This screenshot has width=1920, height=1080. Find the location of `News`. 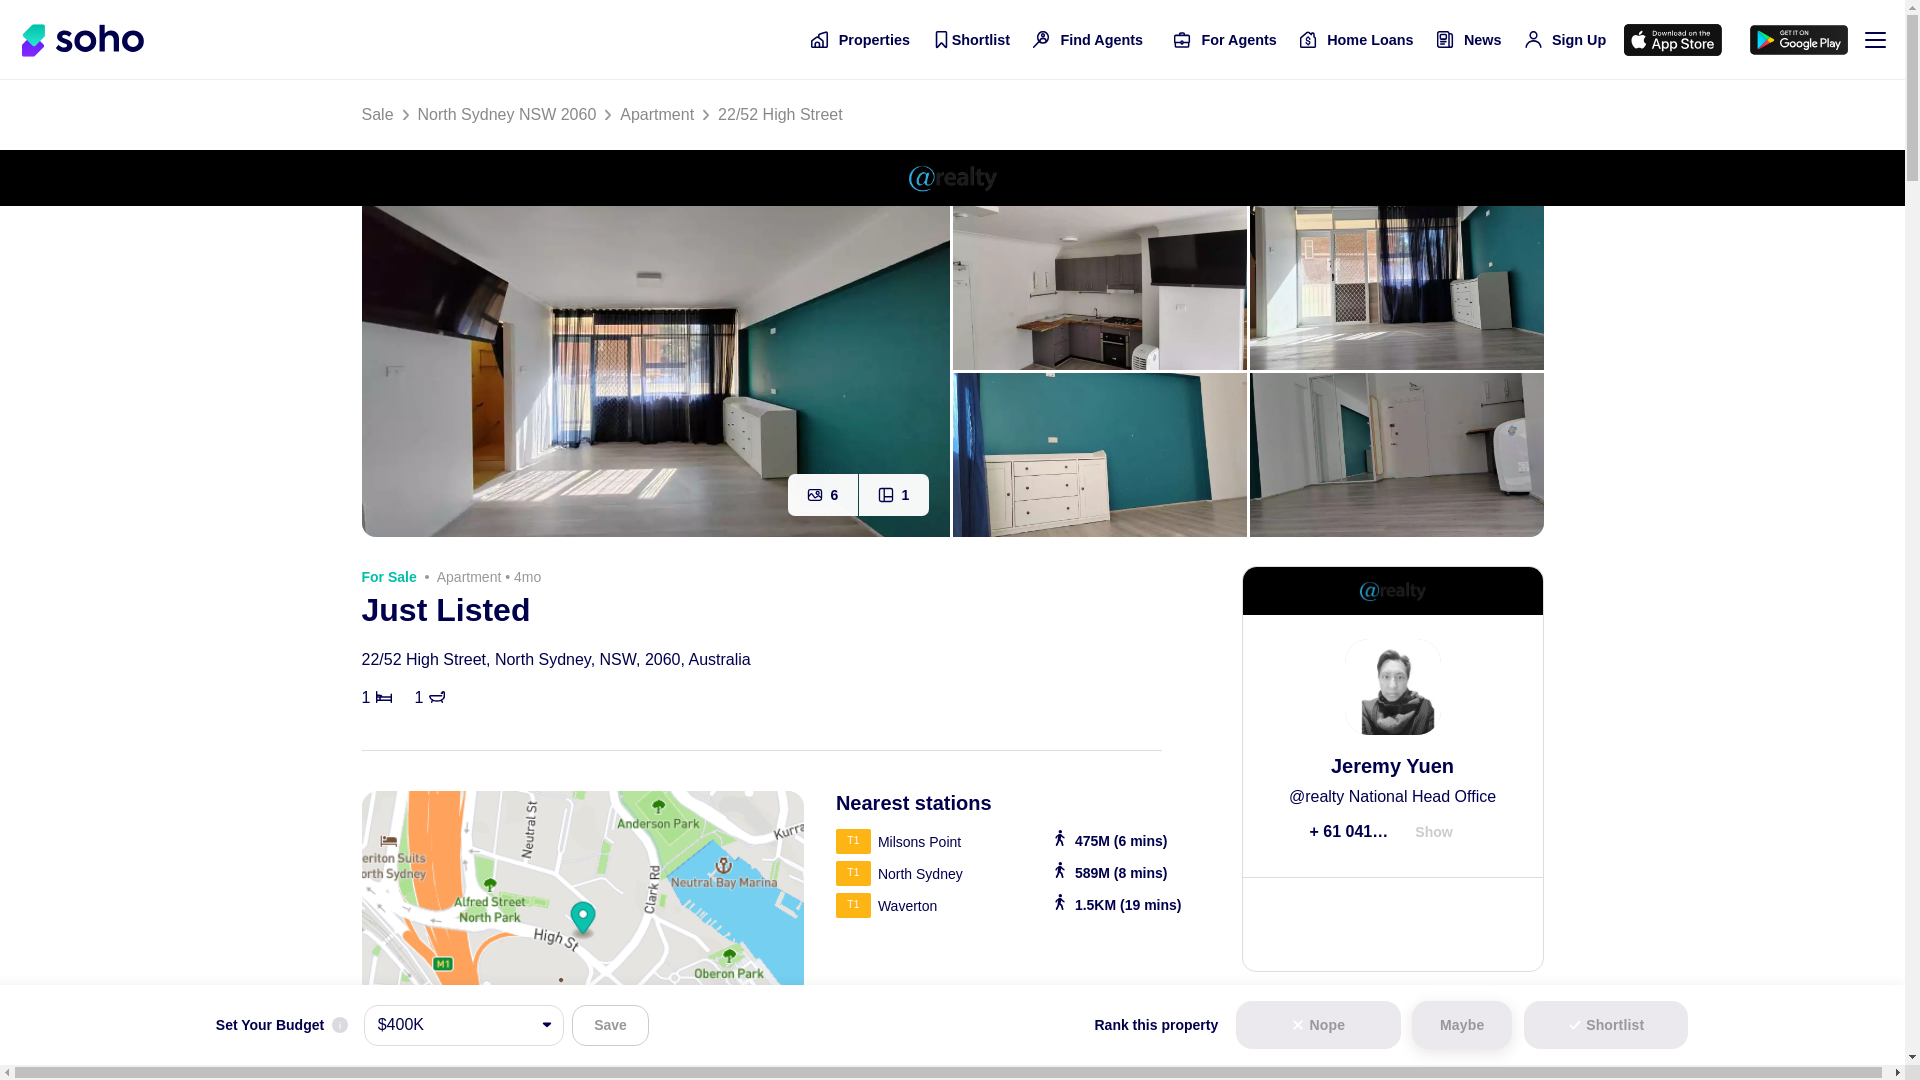

News is located at coordinates (1468, 40).